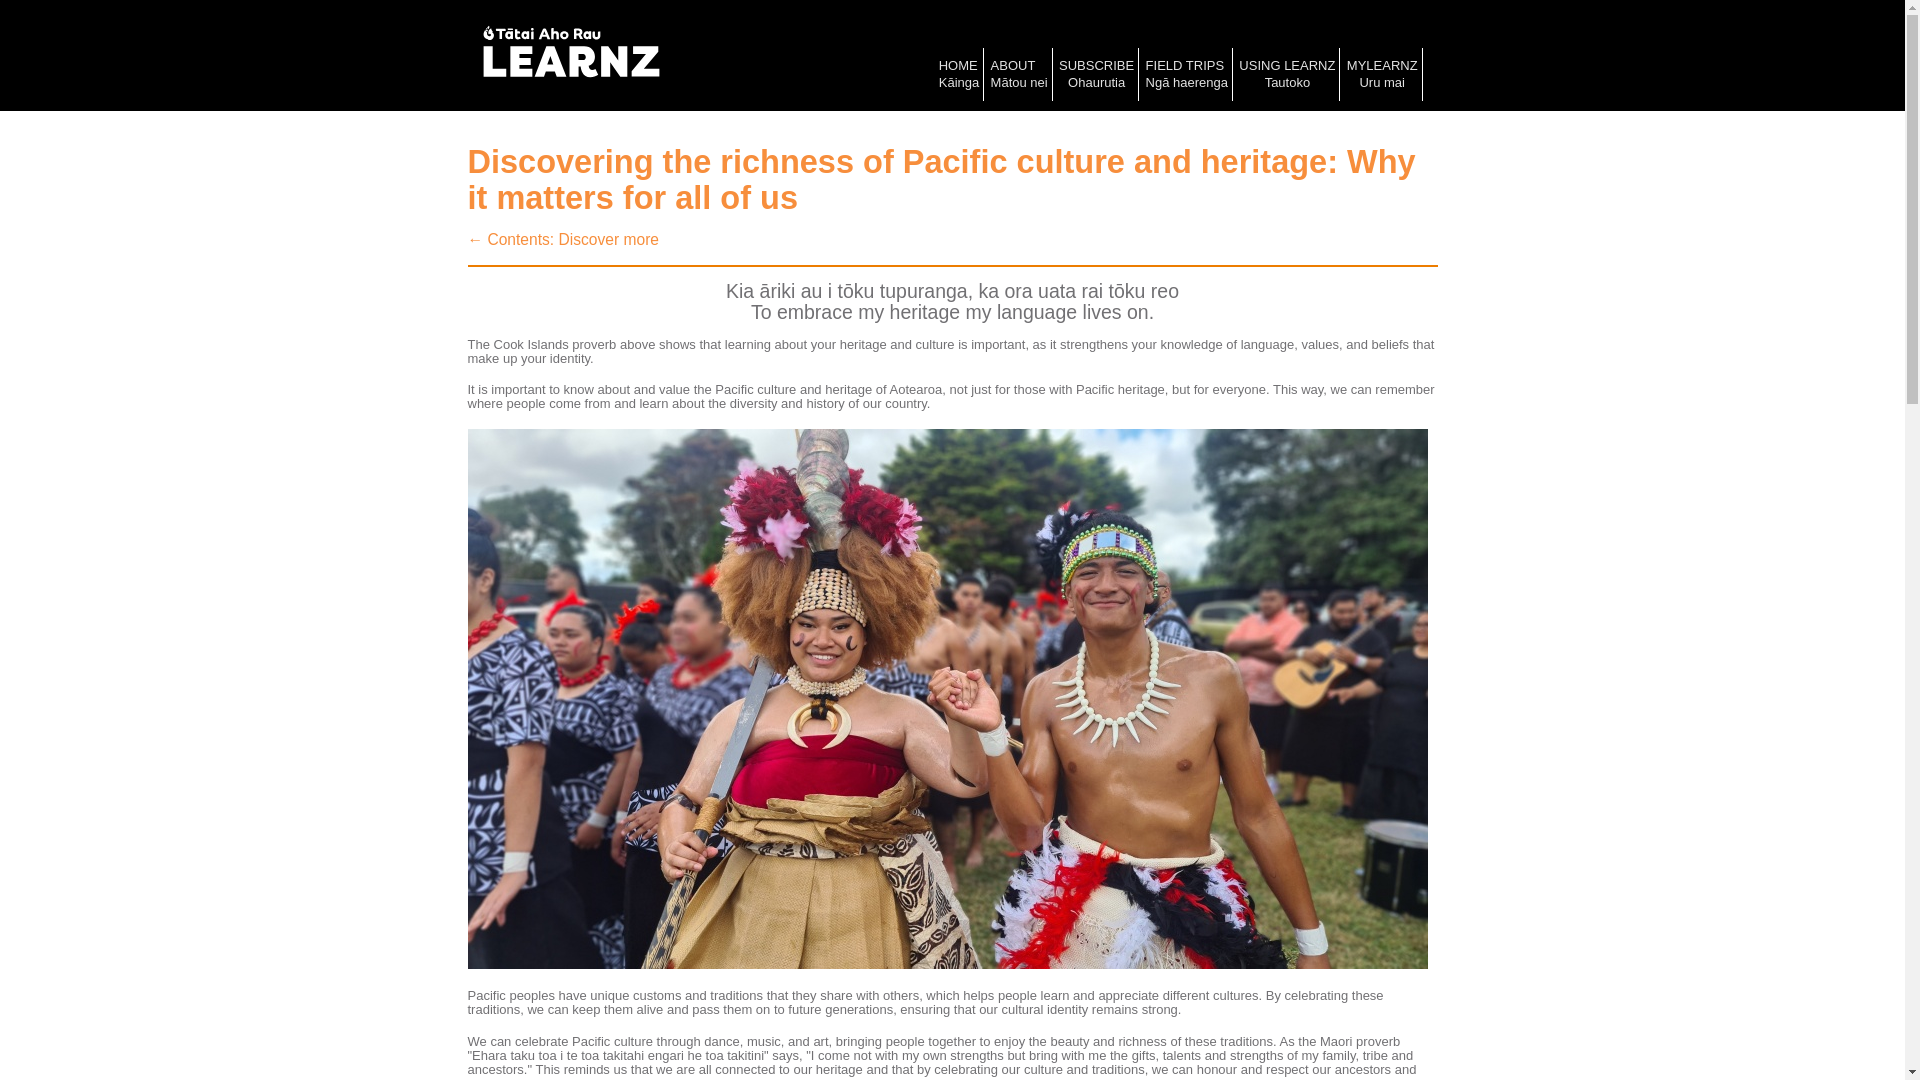 The image size is (1920, 1080). I want to click on What you need to use LEARNZ., so click(1286, 74).